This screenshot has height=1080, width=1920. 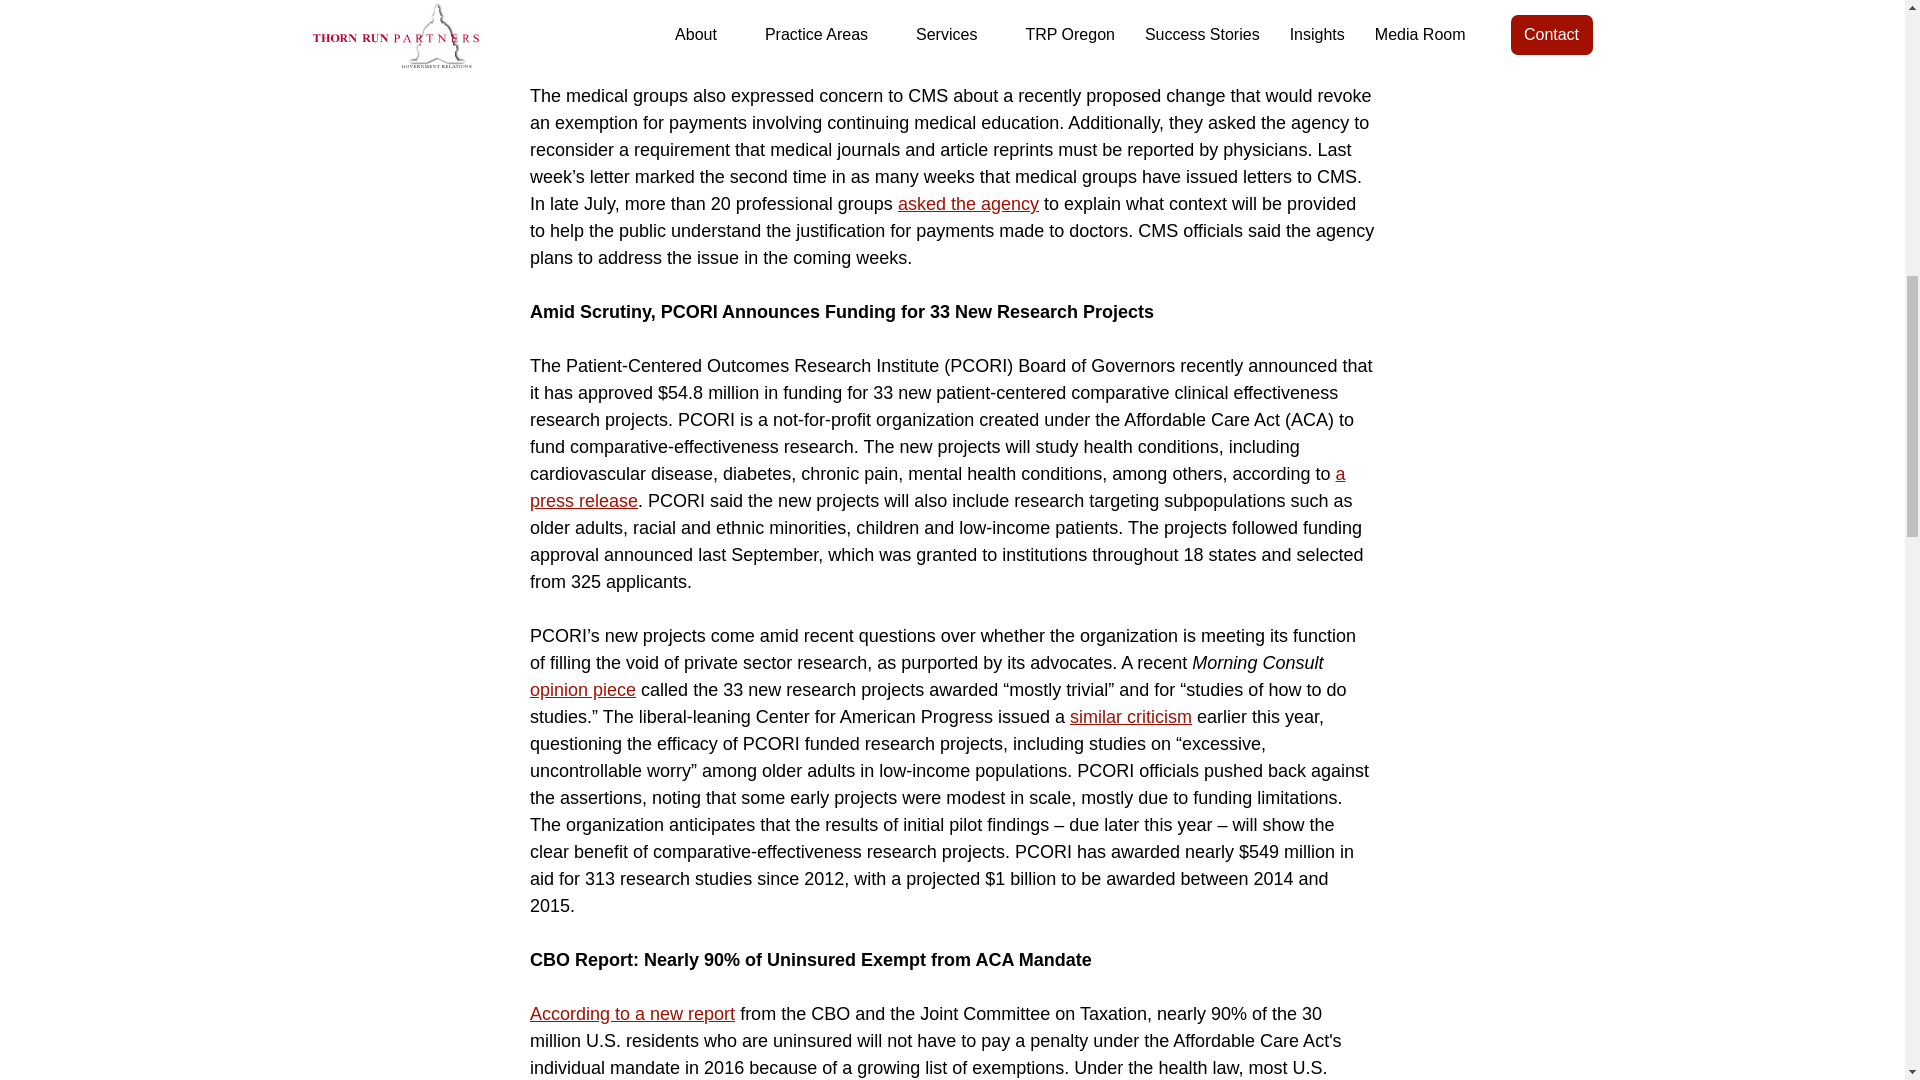 I want to click on a press release, so click(x=937, y=487).